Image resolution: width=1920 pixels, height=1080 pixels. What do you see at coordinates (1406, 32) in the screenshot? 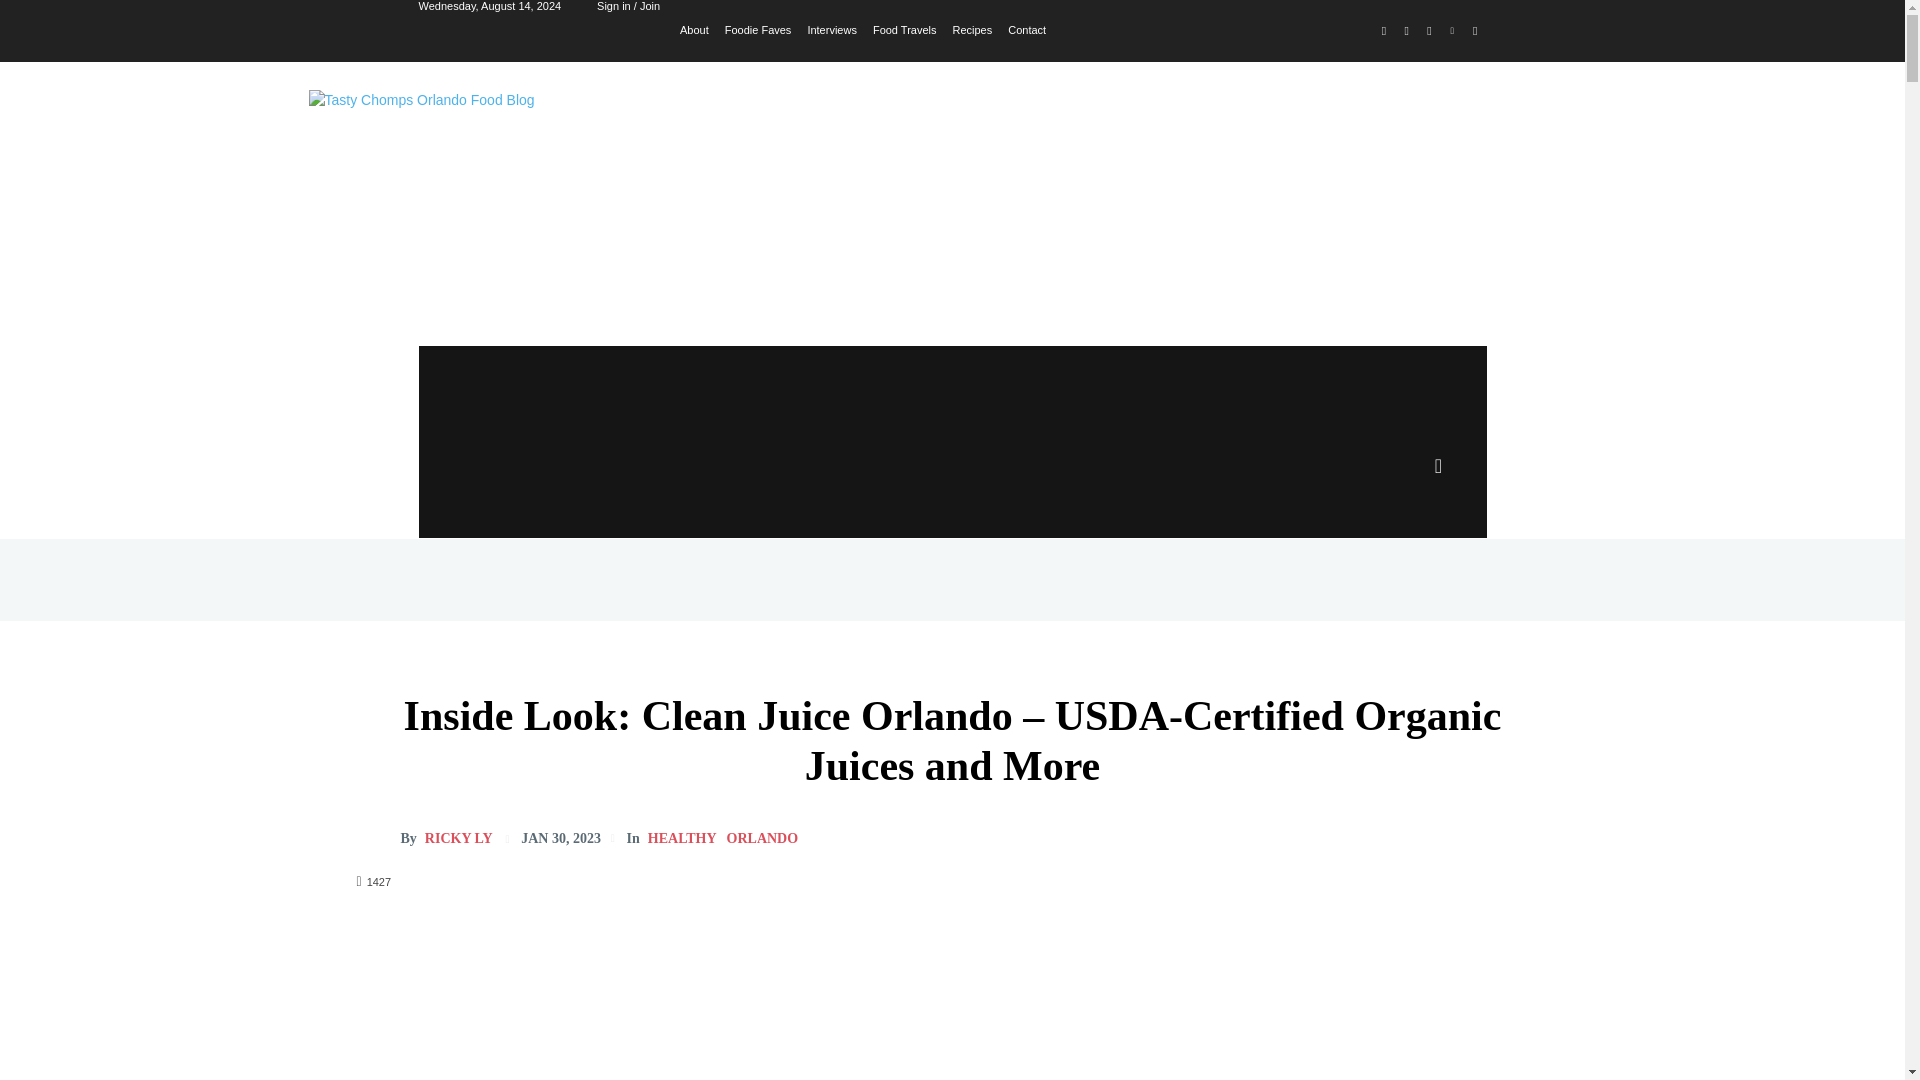
I see `Instagram` at bounding box center [1406, 32].